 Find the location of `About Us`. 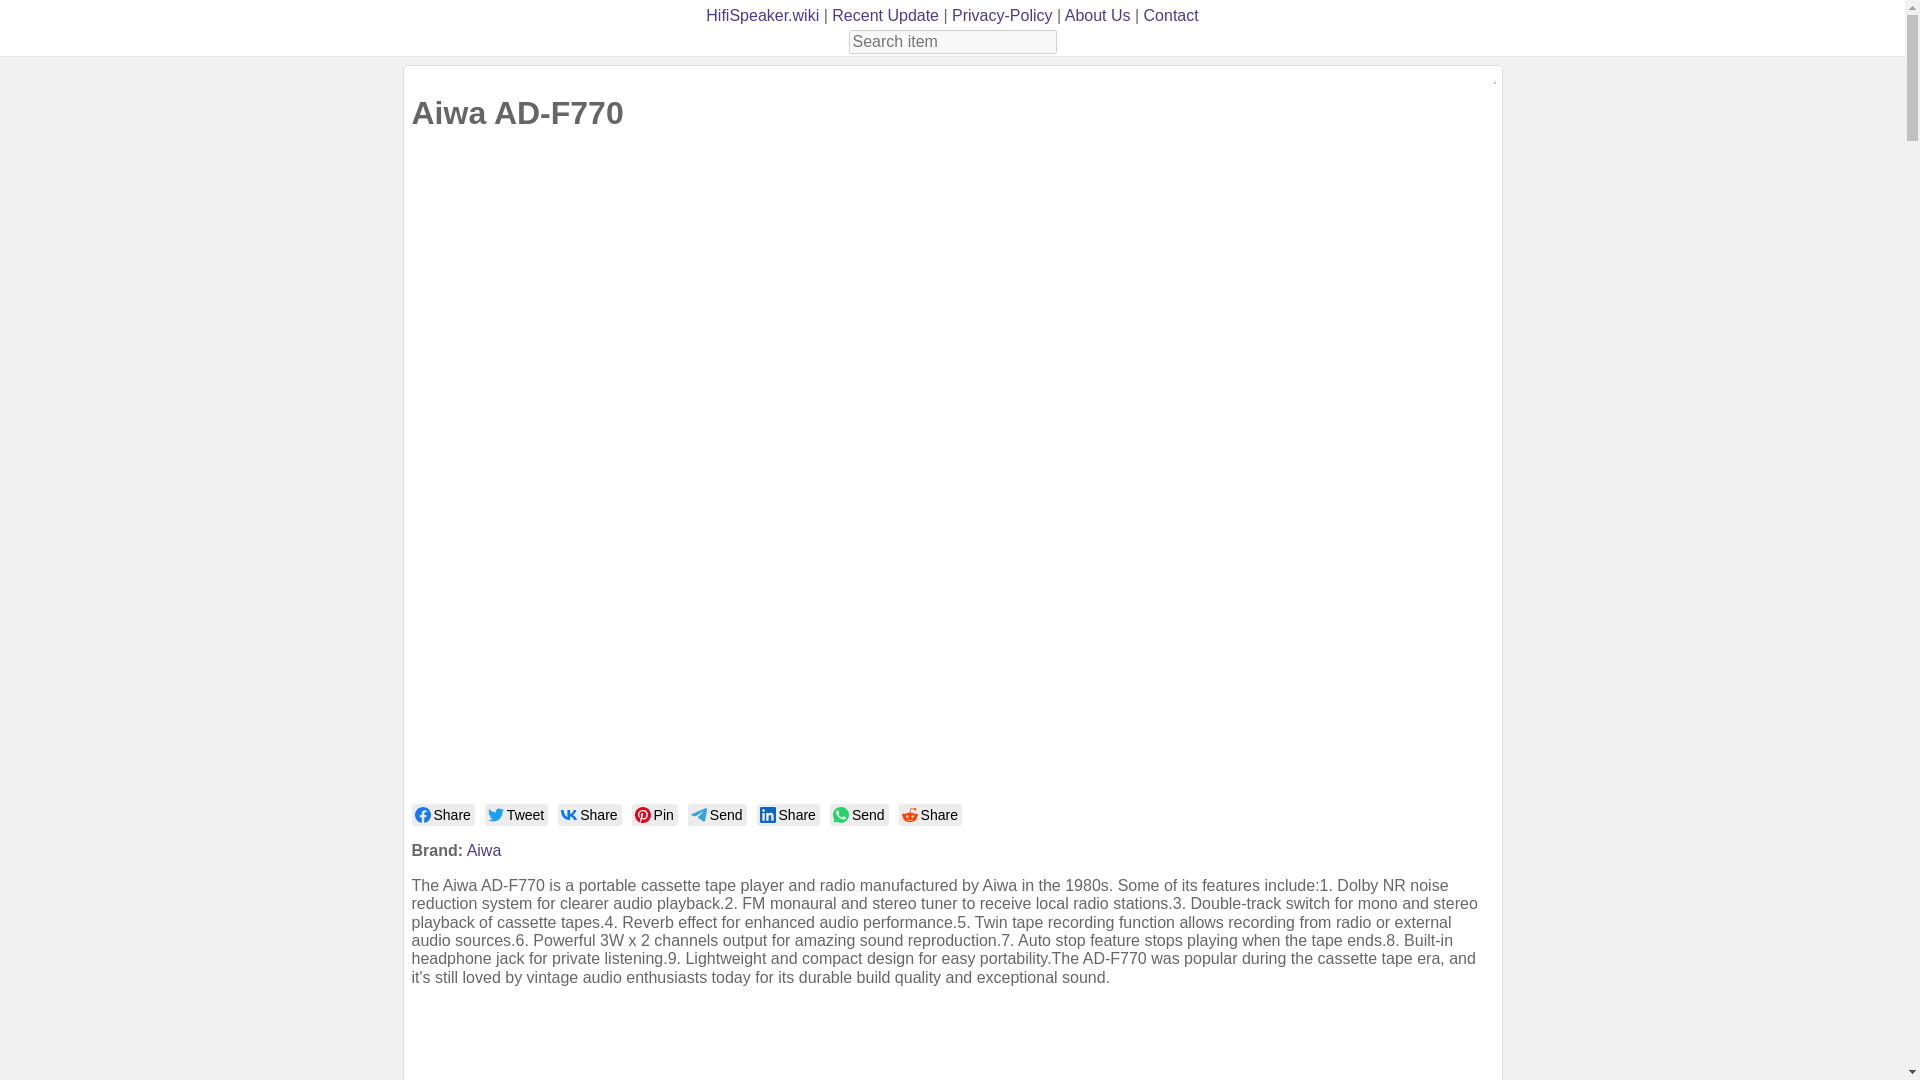

About Us is located at coordinates (1098, 14).